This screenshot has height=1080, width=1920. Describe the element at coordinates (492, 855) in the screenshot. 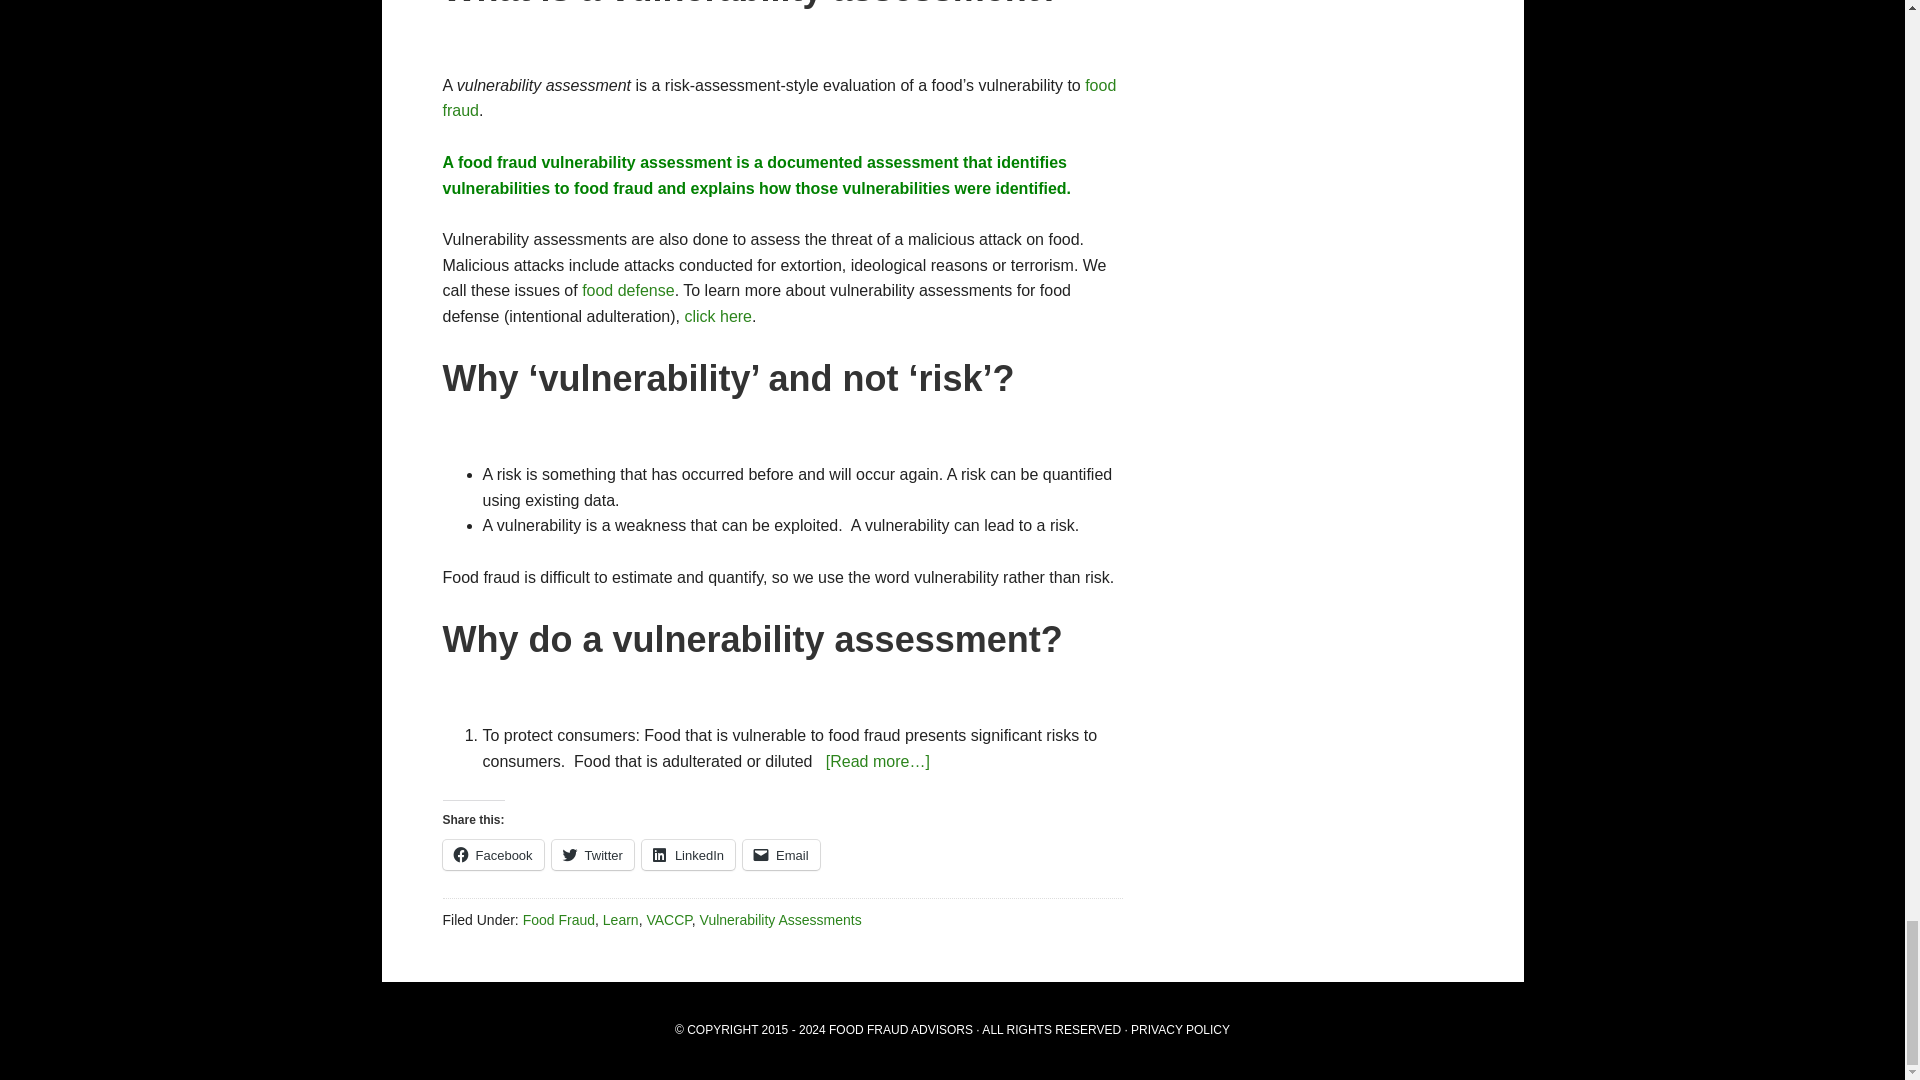

I see `Click to share on Facebook` at that location.